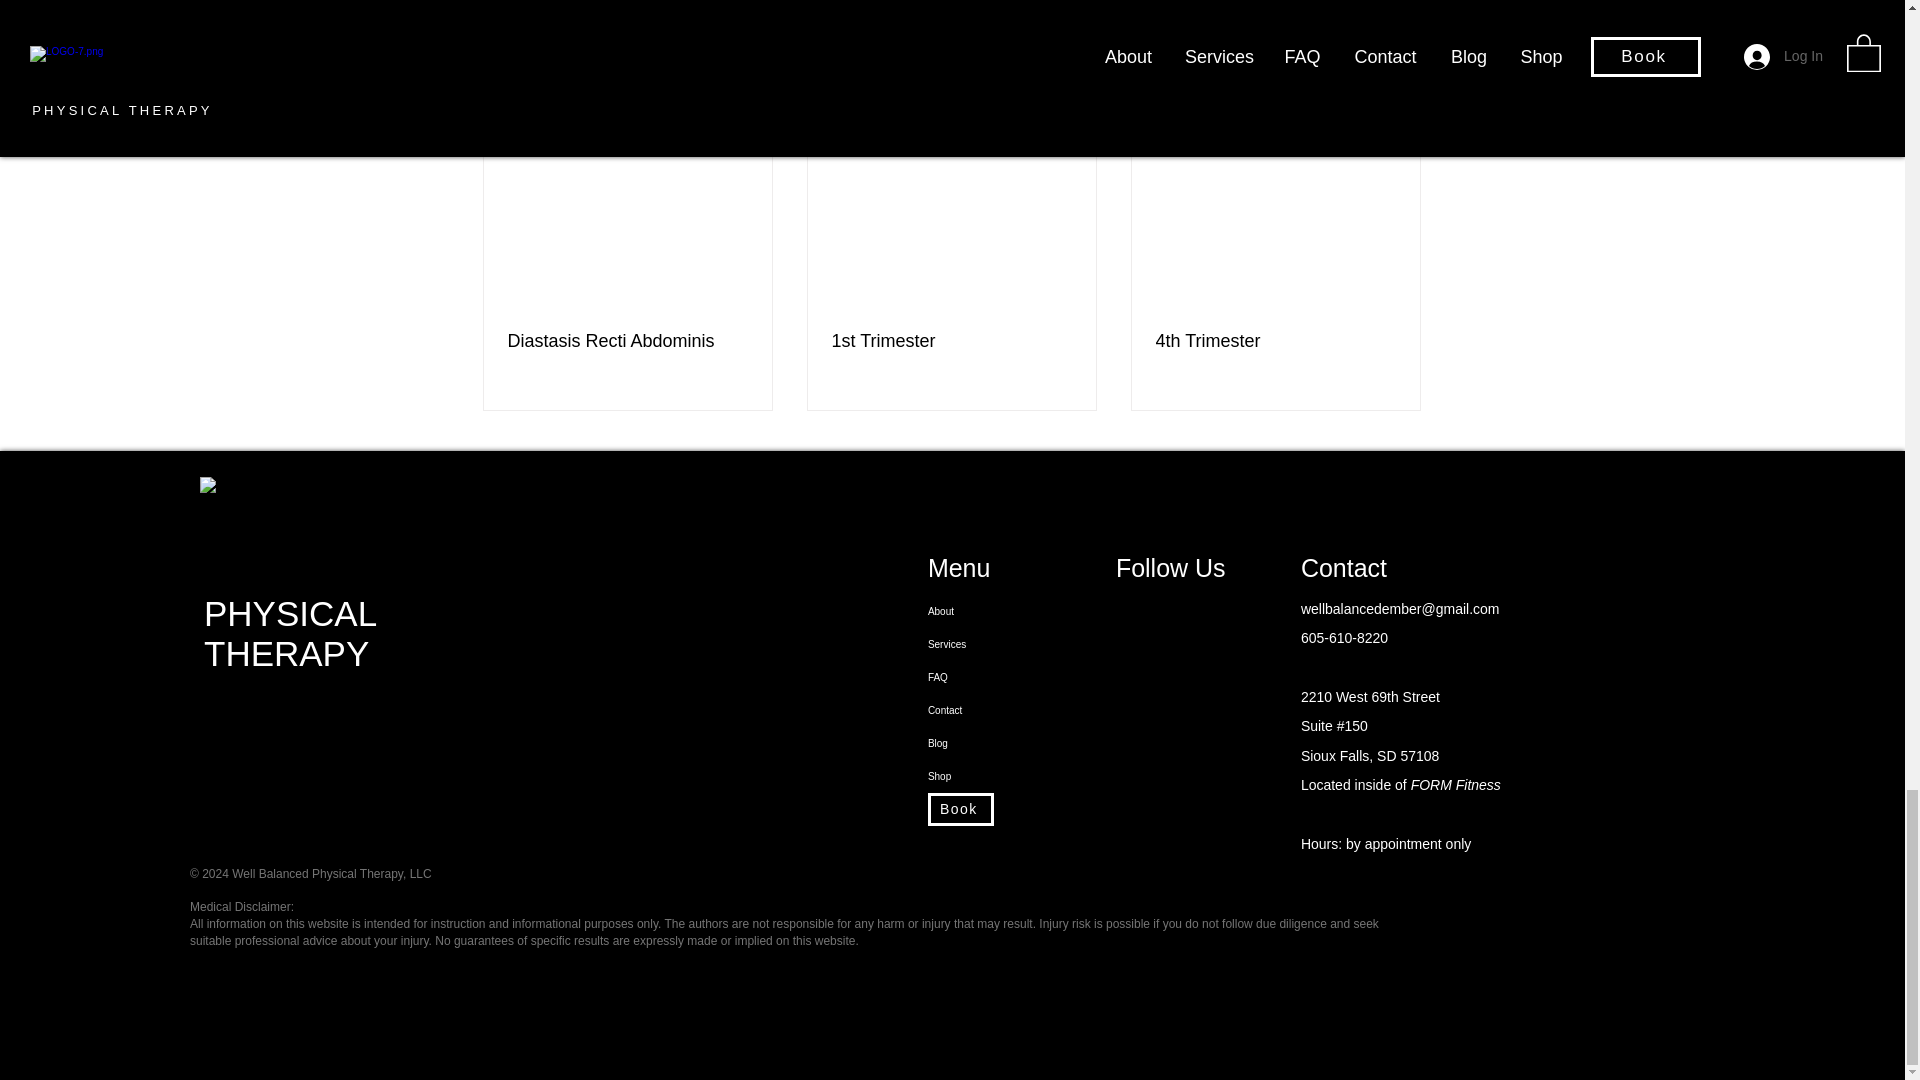 The width and height of the screenshot is (1920, 1080). Describe the element at coordinates (1275, 341) in the screenshot. I see `4th Trimester` at that location.